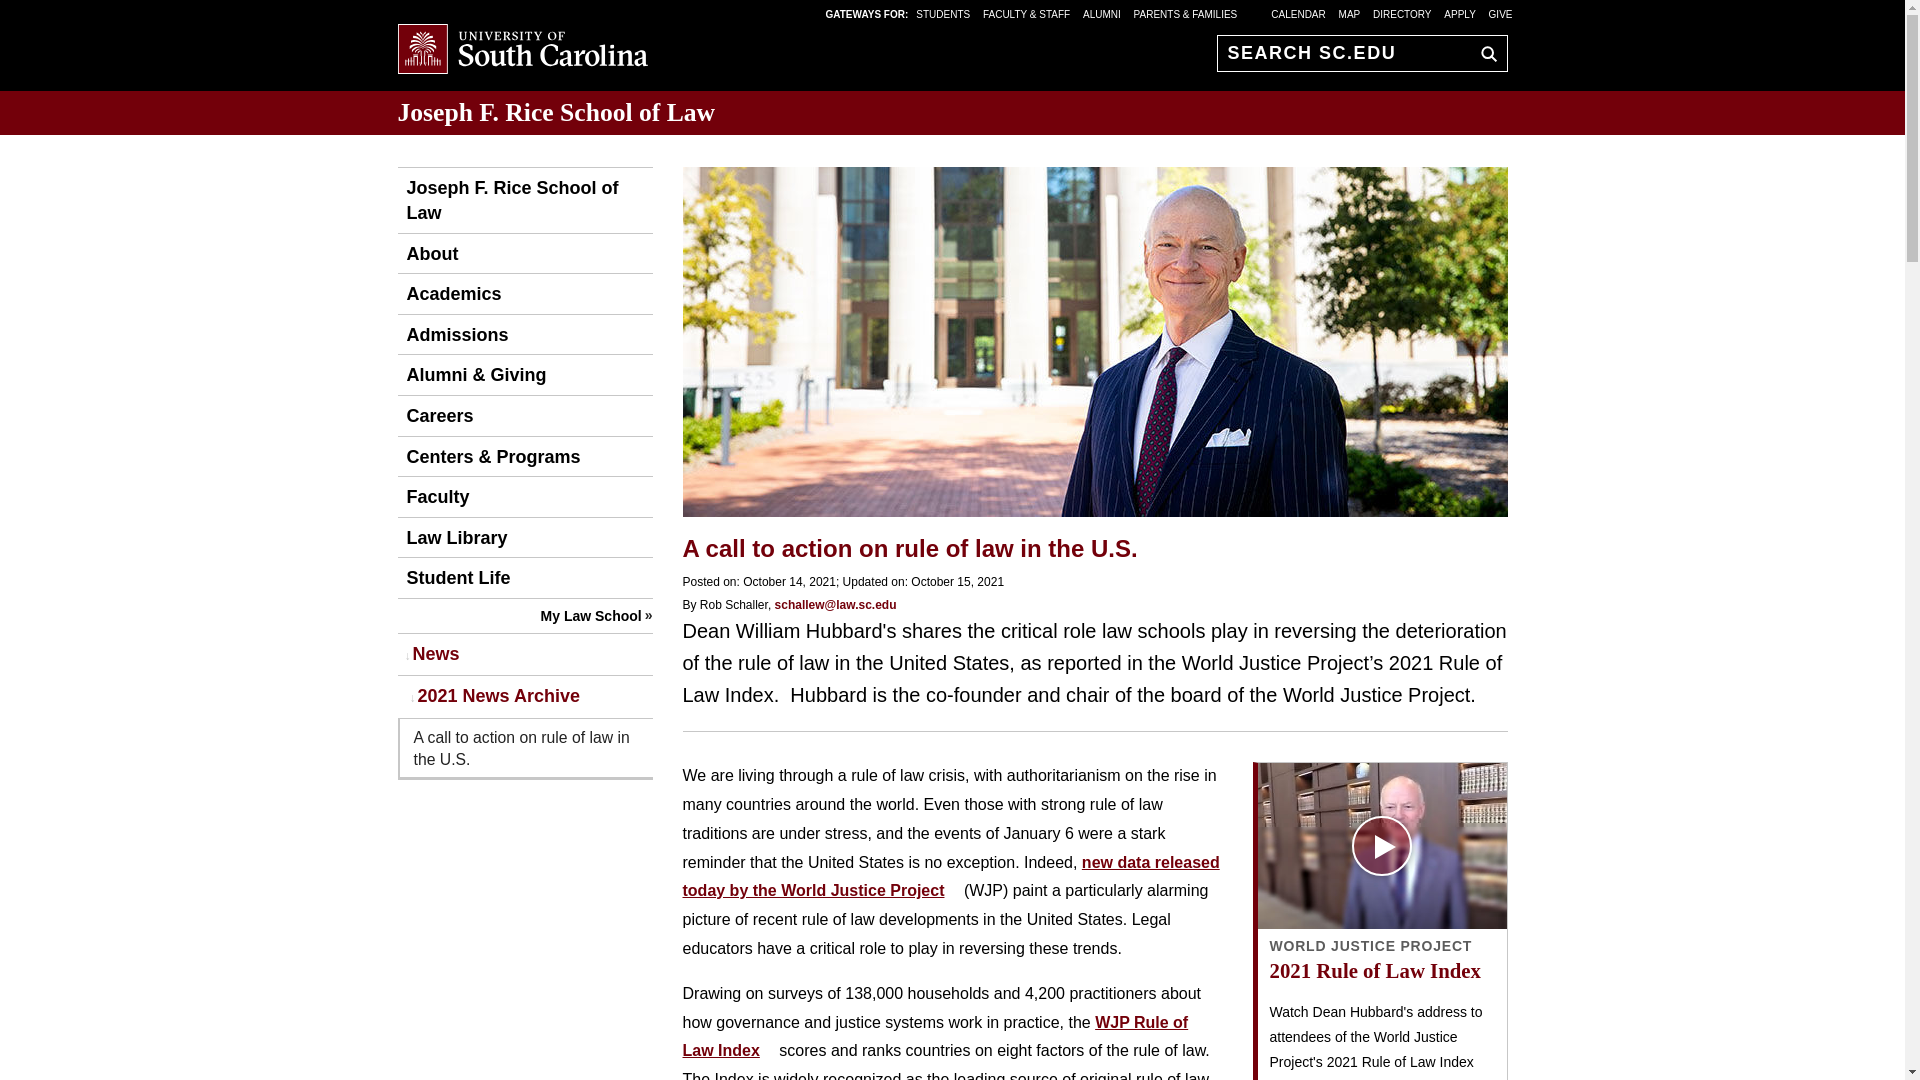 The height and width of the screenshot is (1080, 1920). What do you see at coordinates (1350, 13) in the screenshot?
I see `MAP` at bounding box center [1350, 13].